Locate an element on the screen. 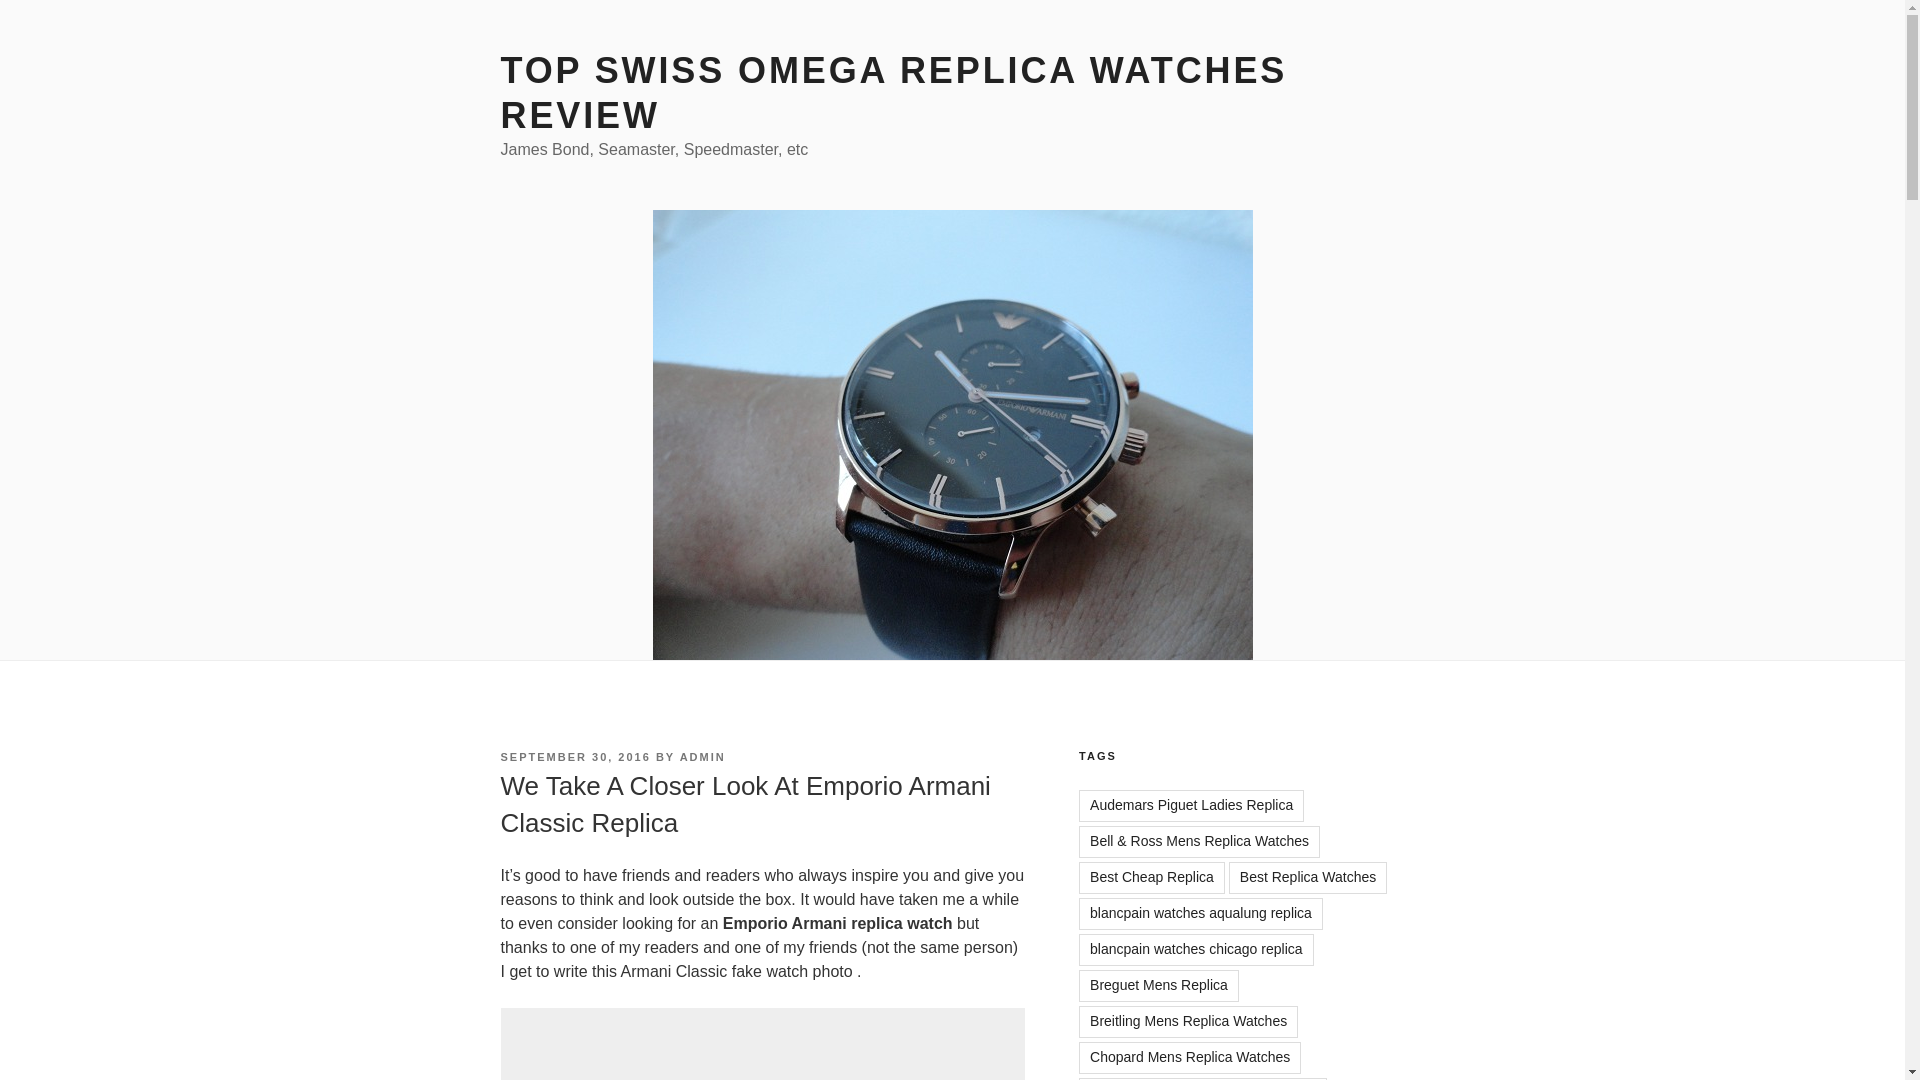 Image resolution: width=1920 pixels, height=1080 pixels. Breguet Mens Replica is located at coordinates (1158, 986).